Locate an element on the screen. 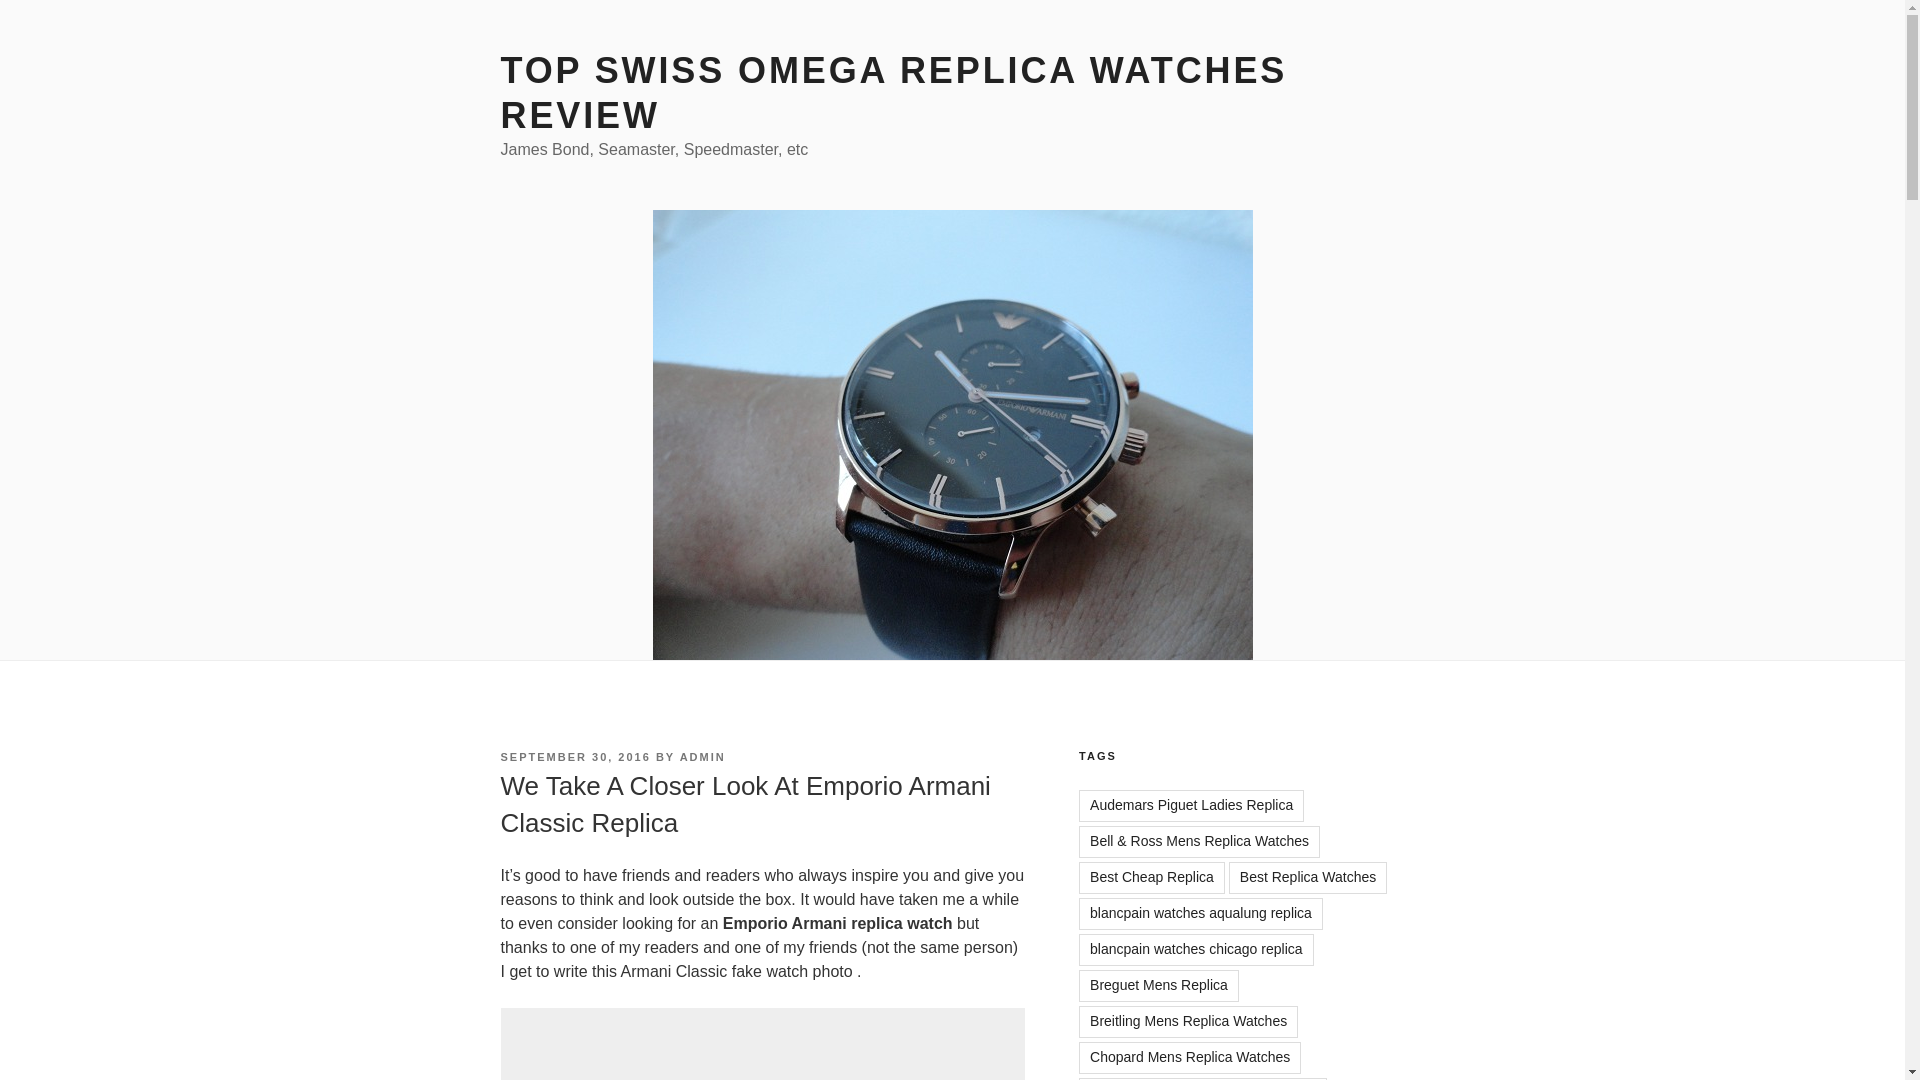 Image resolution: width=1920 pixels, height=1080 pixels. Breguet Mens Replica is located at coordinates (1158, 986).